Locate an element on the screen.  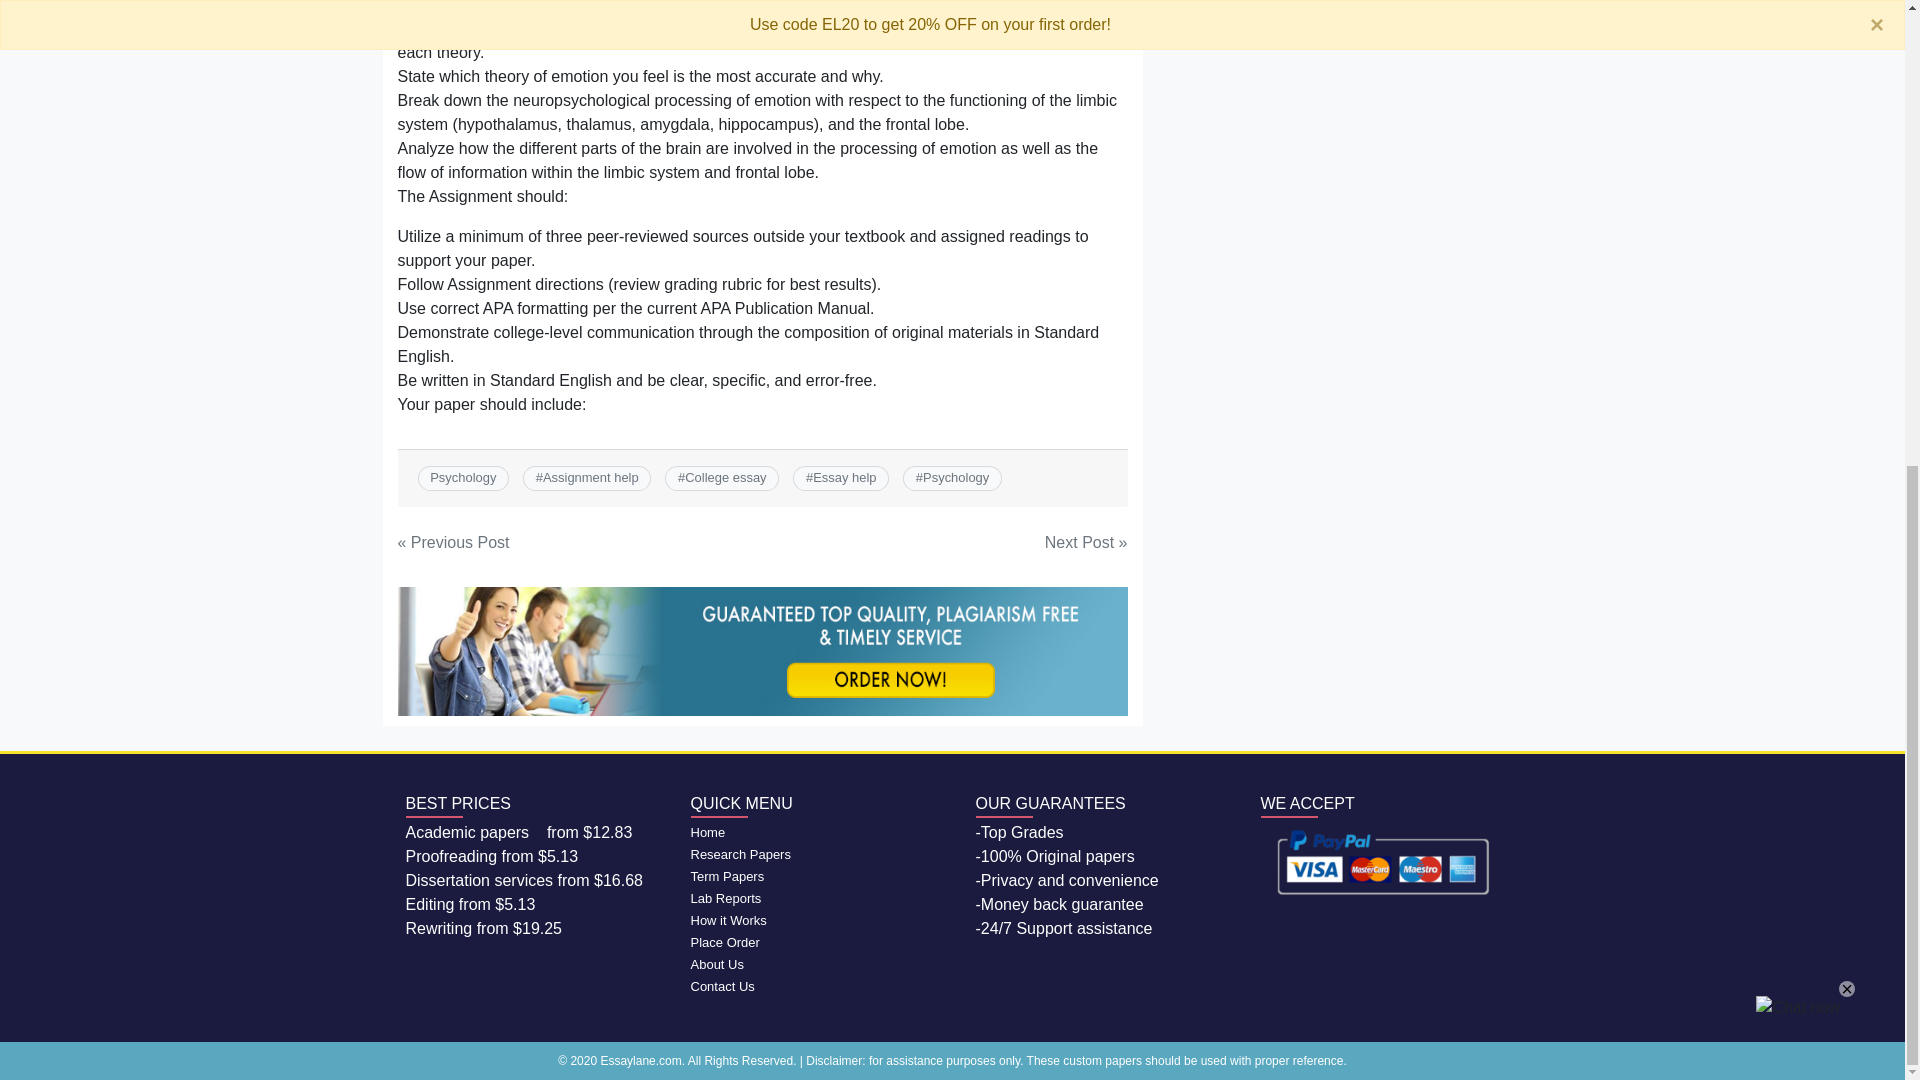
Psychology is located at coordinates (956, 476).